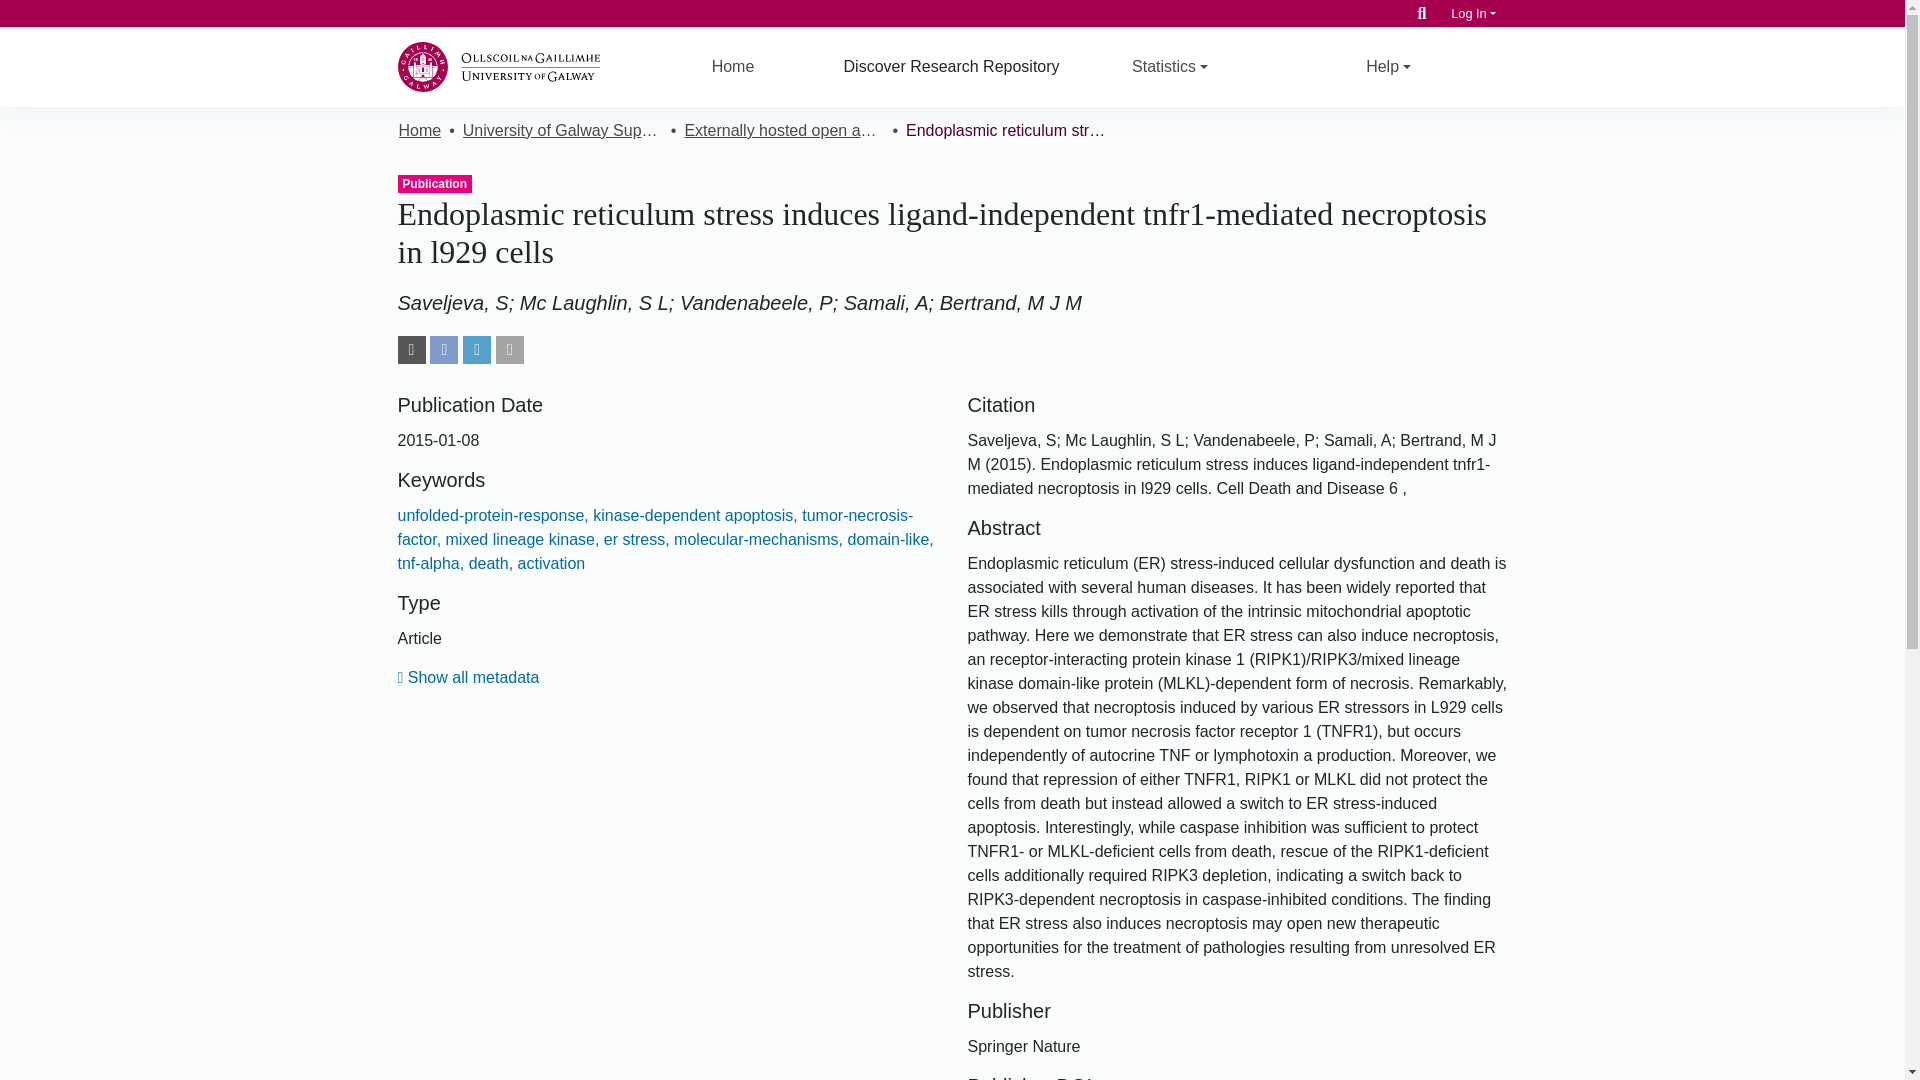 The width and height of the screenshot is (1920, 1080). What do you see at coordinates (733, 66) in the screenshot?
I see `Home` at bounding box center [733, 66].